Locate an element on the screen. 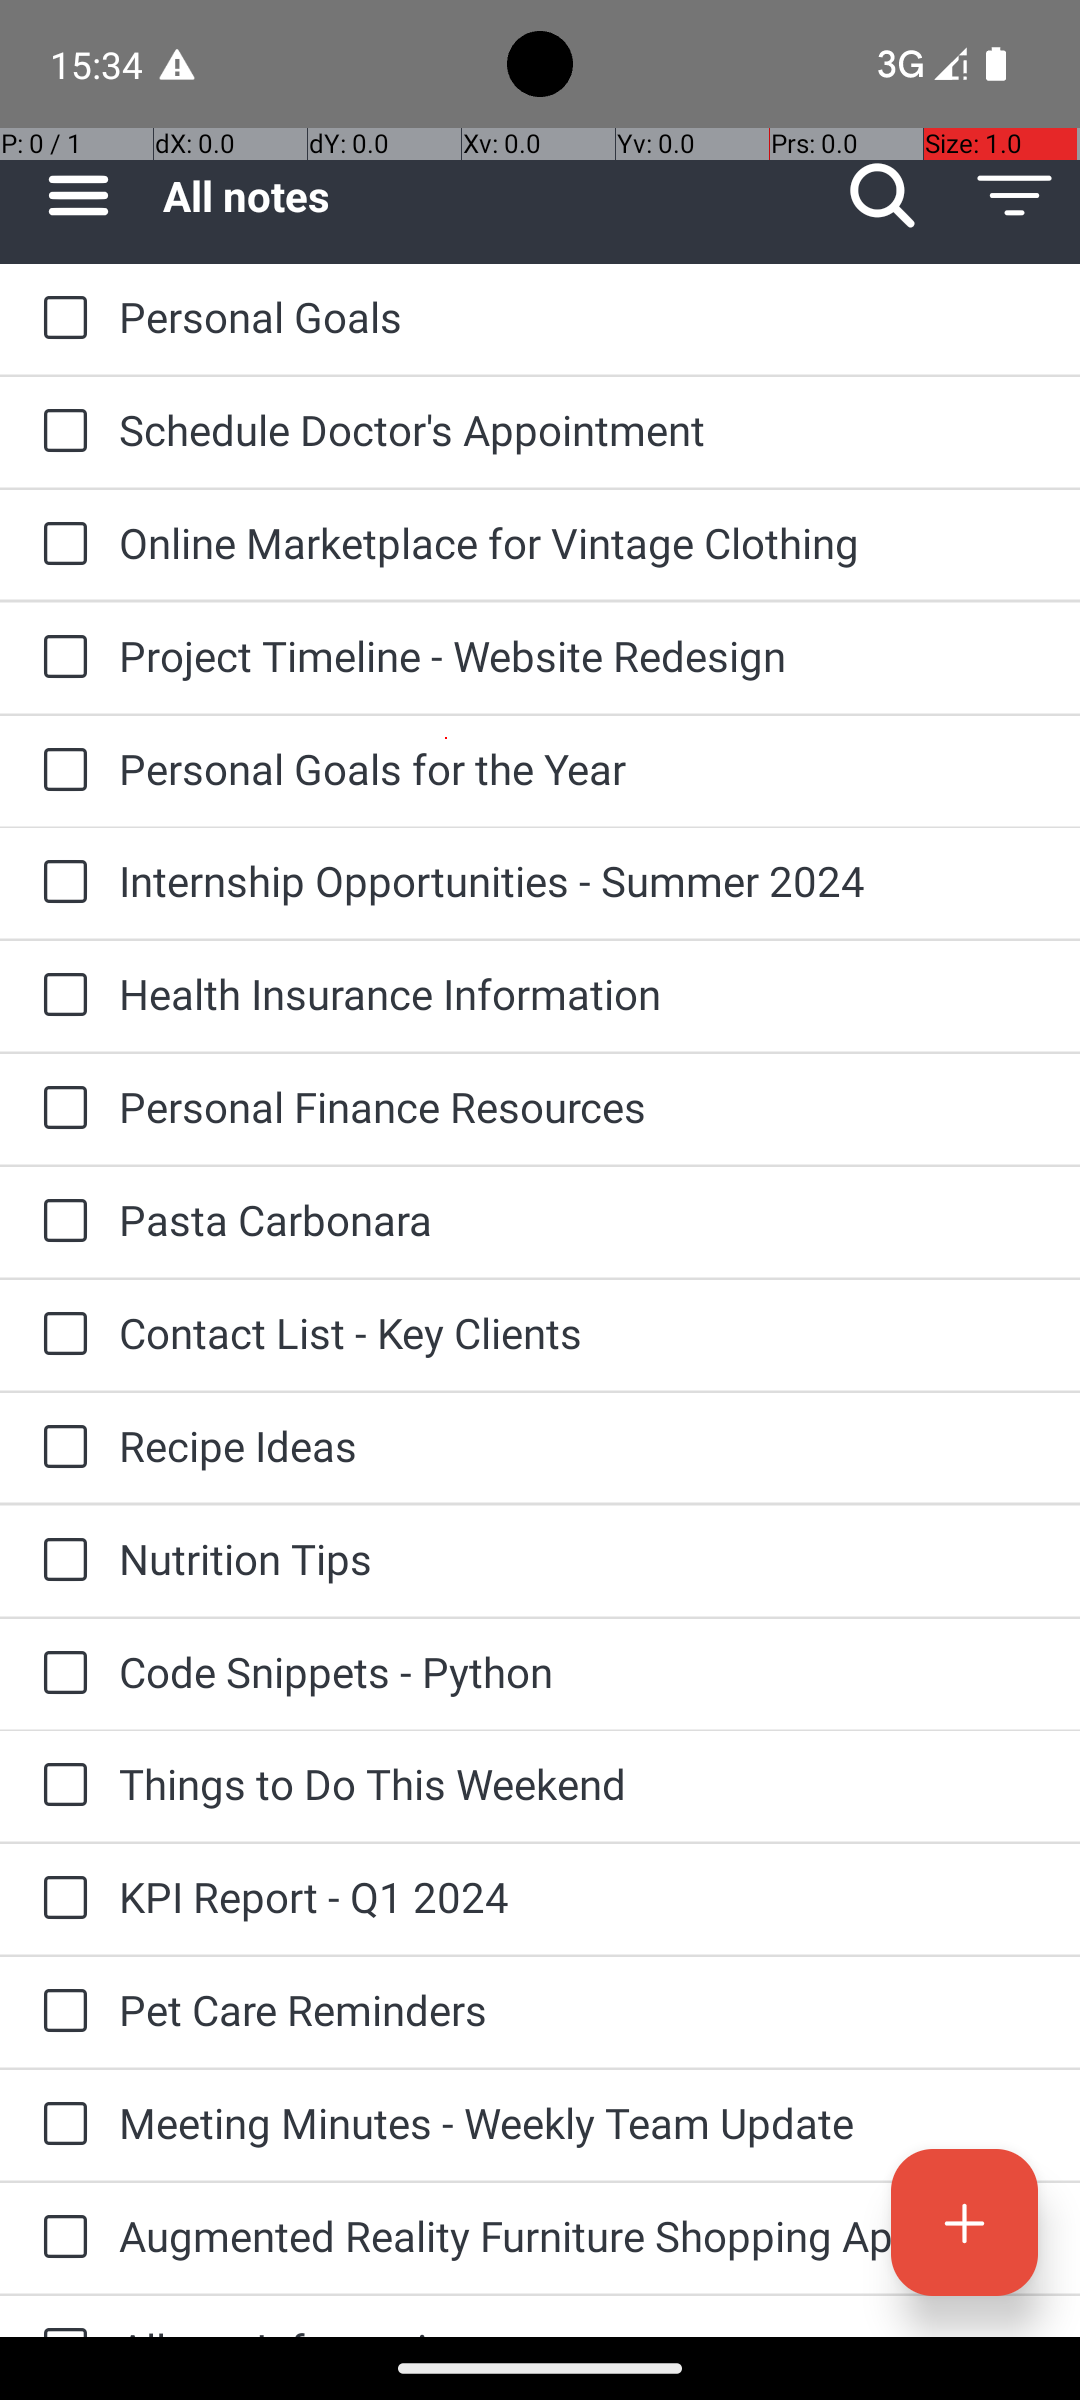 This screenshot has width=1080, height=2400. Allergy Information is located at coordinates (580, 2328).